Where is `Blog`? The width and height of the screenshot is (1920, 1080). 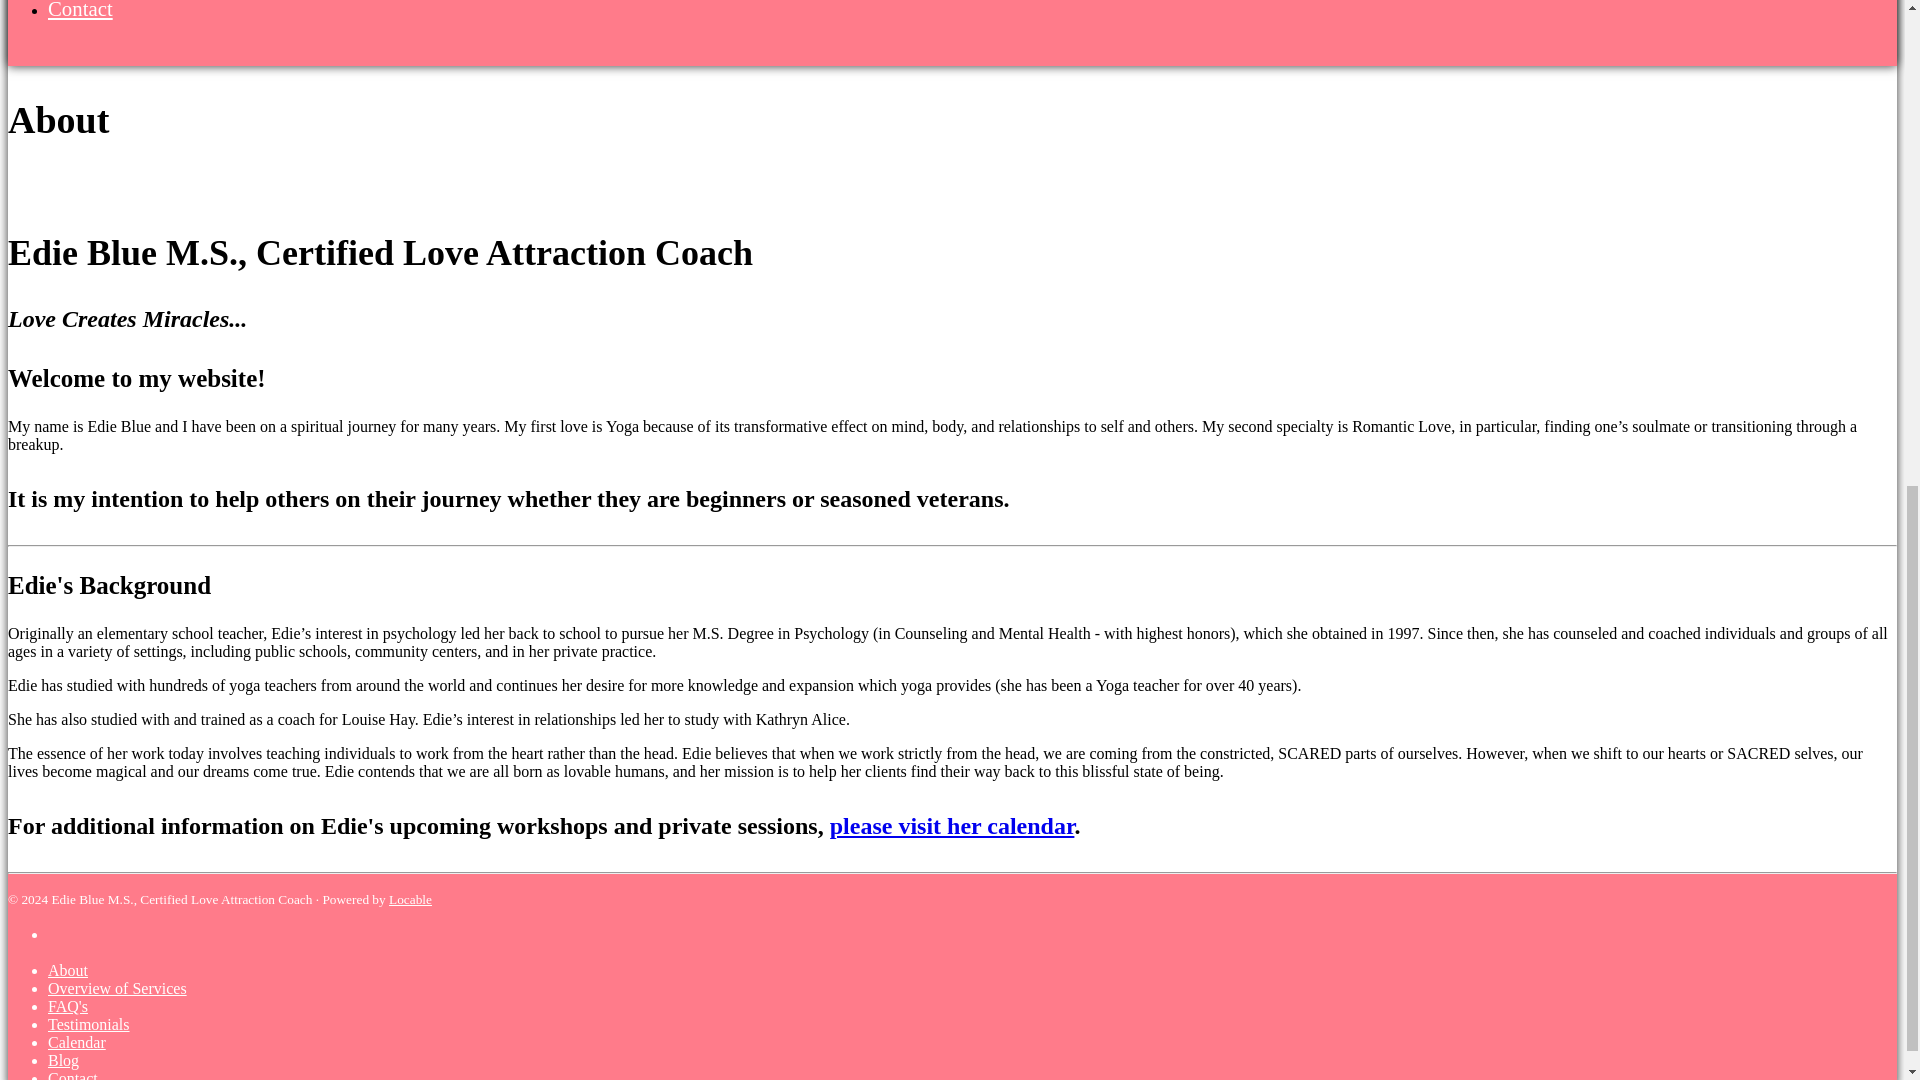
Blog is located at coordinates (63, 1060).